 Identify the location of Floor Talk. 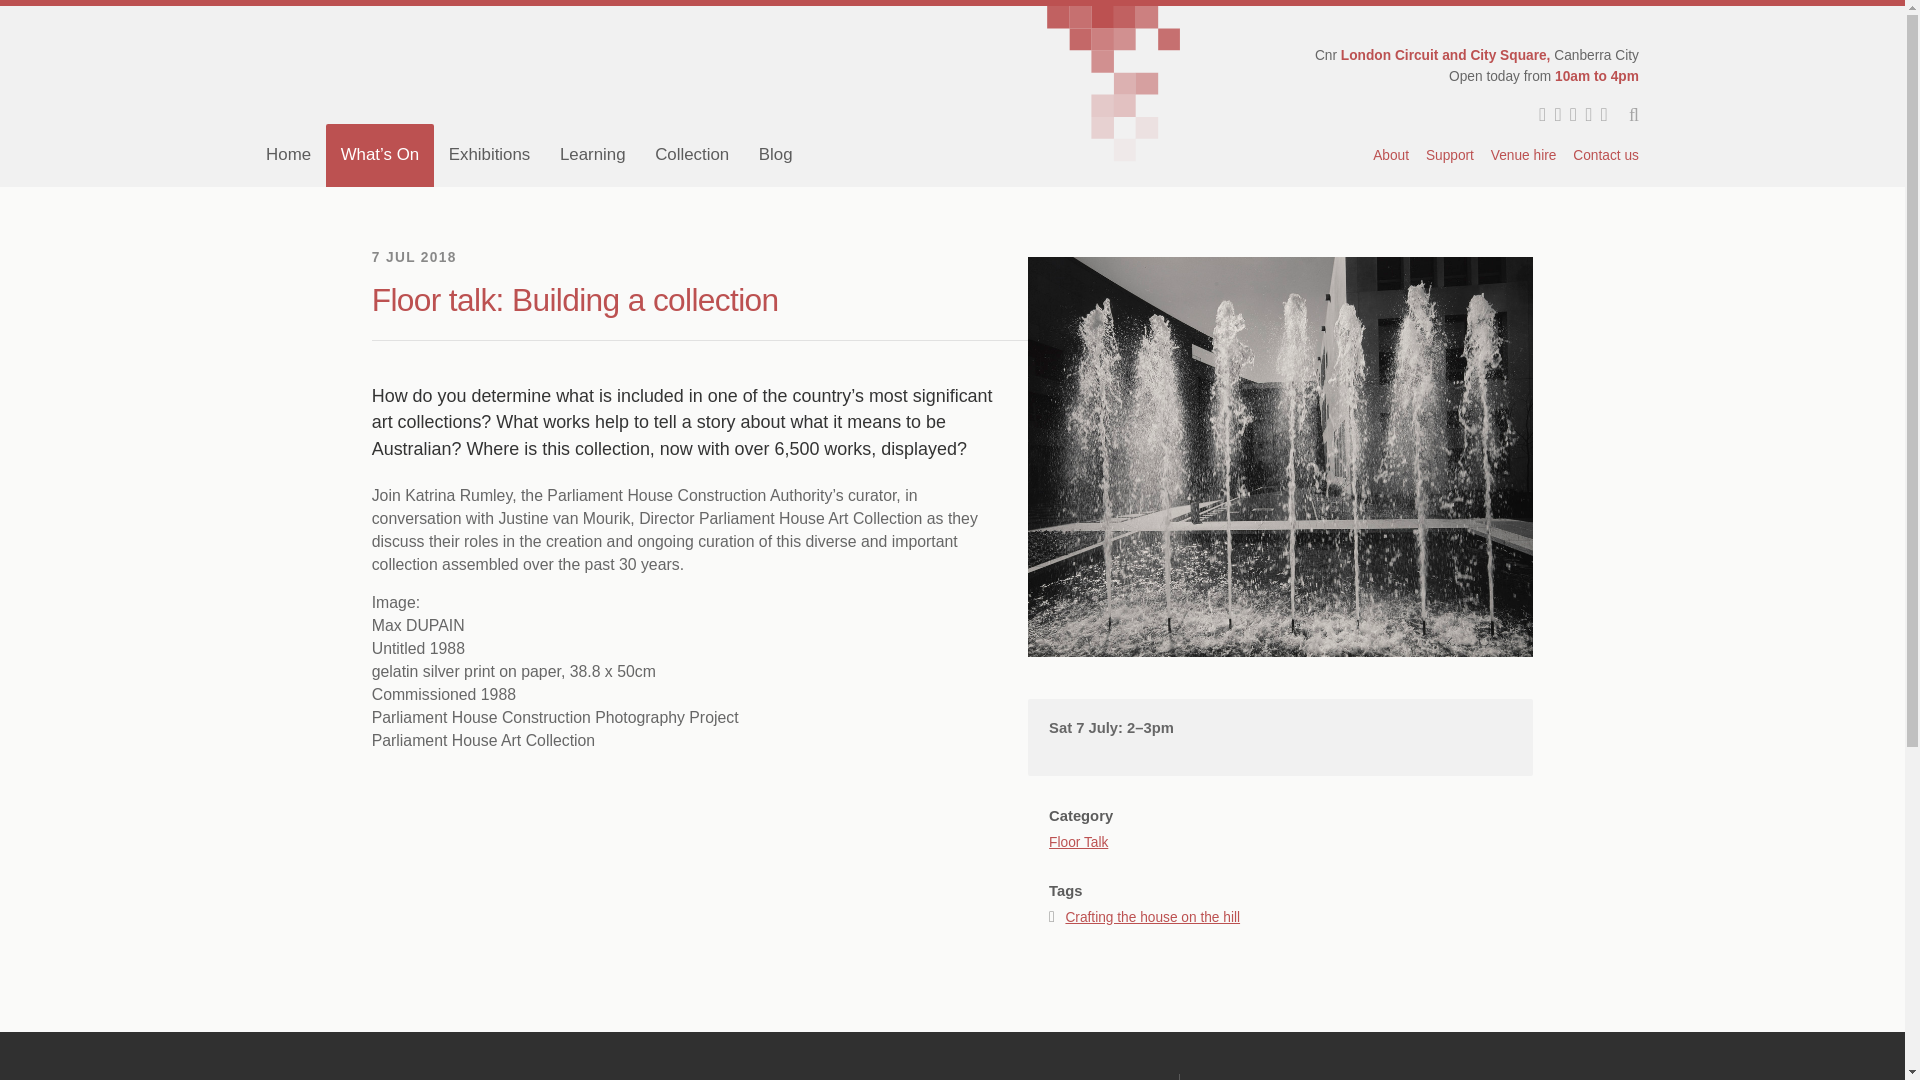
(1078, 826).